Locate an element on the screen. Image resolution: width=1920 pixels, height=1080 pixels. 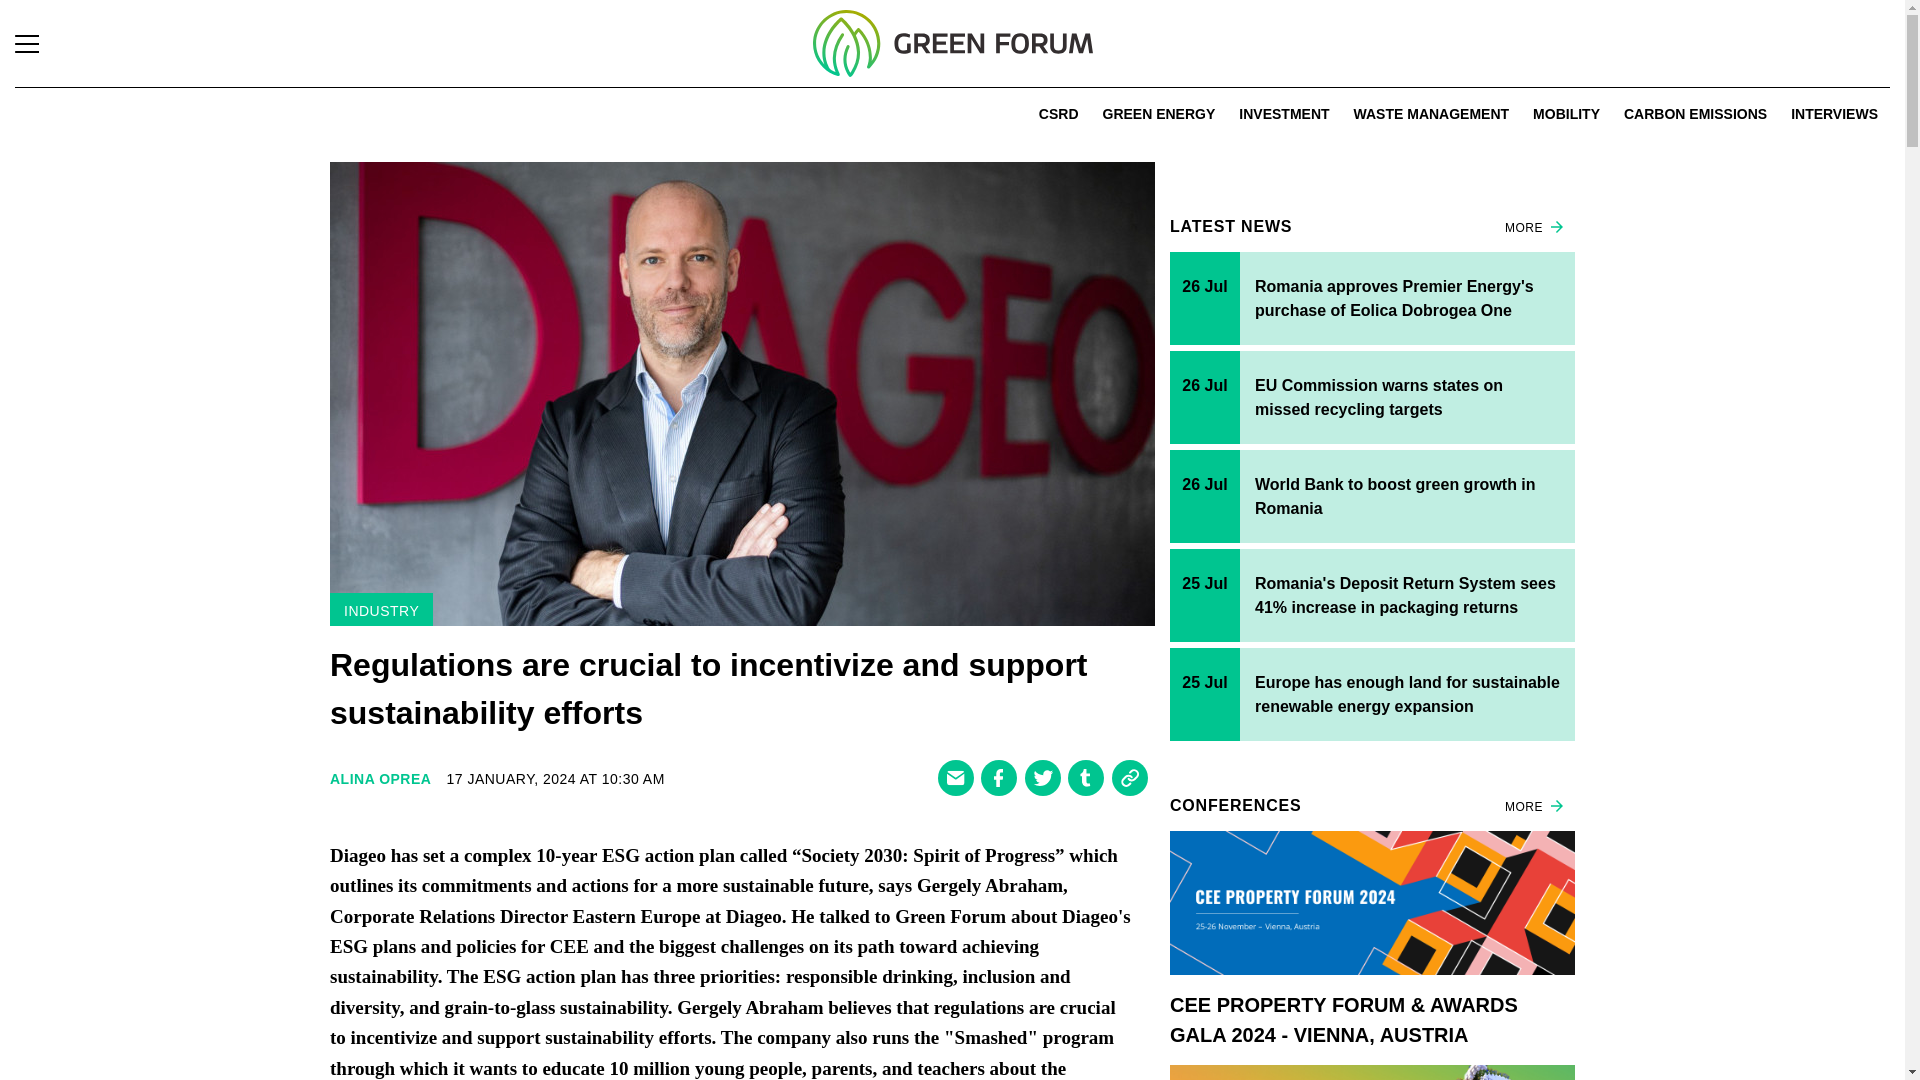
CSRD is located at coordinates (1058, 114).